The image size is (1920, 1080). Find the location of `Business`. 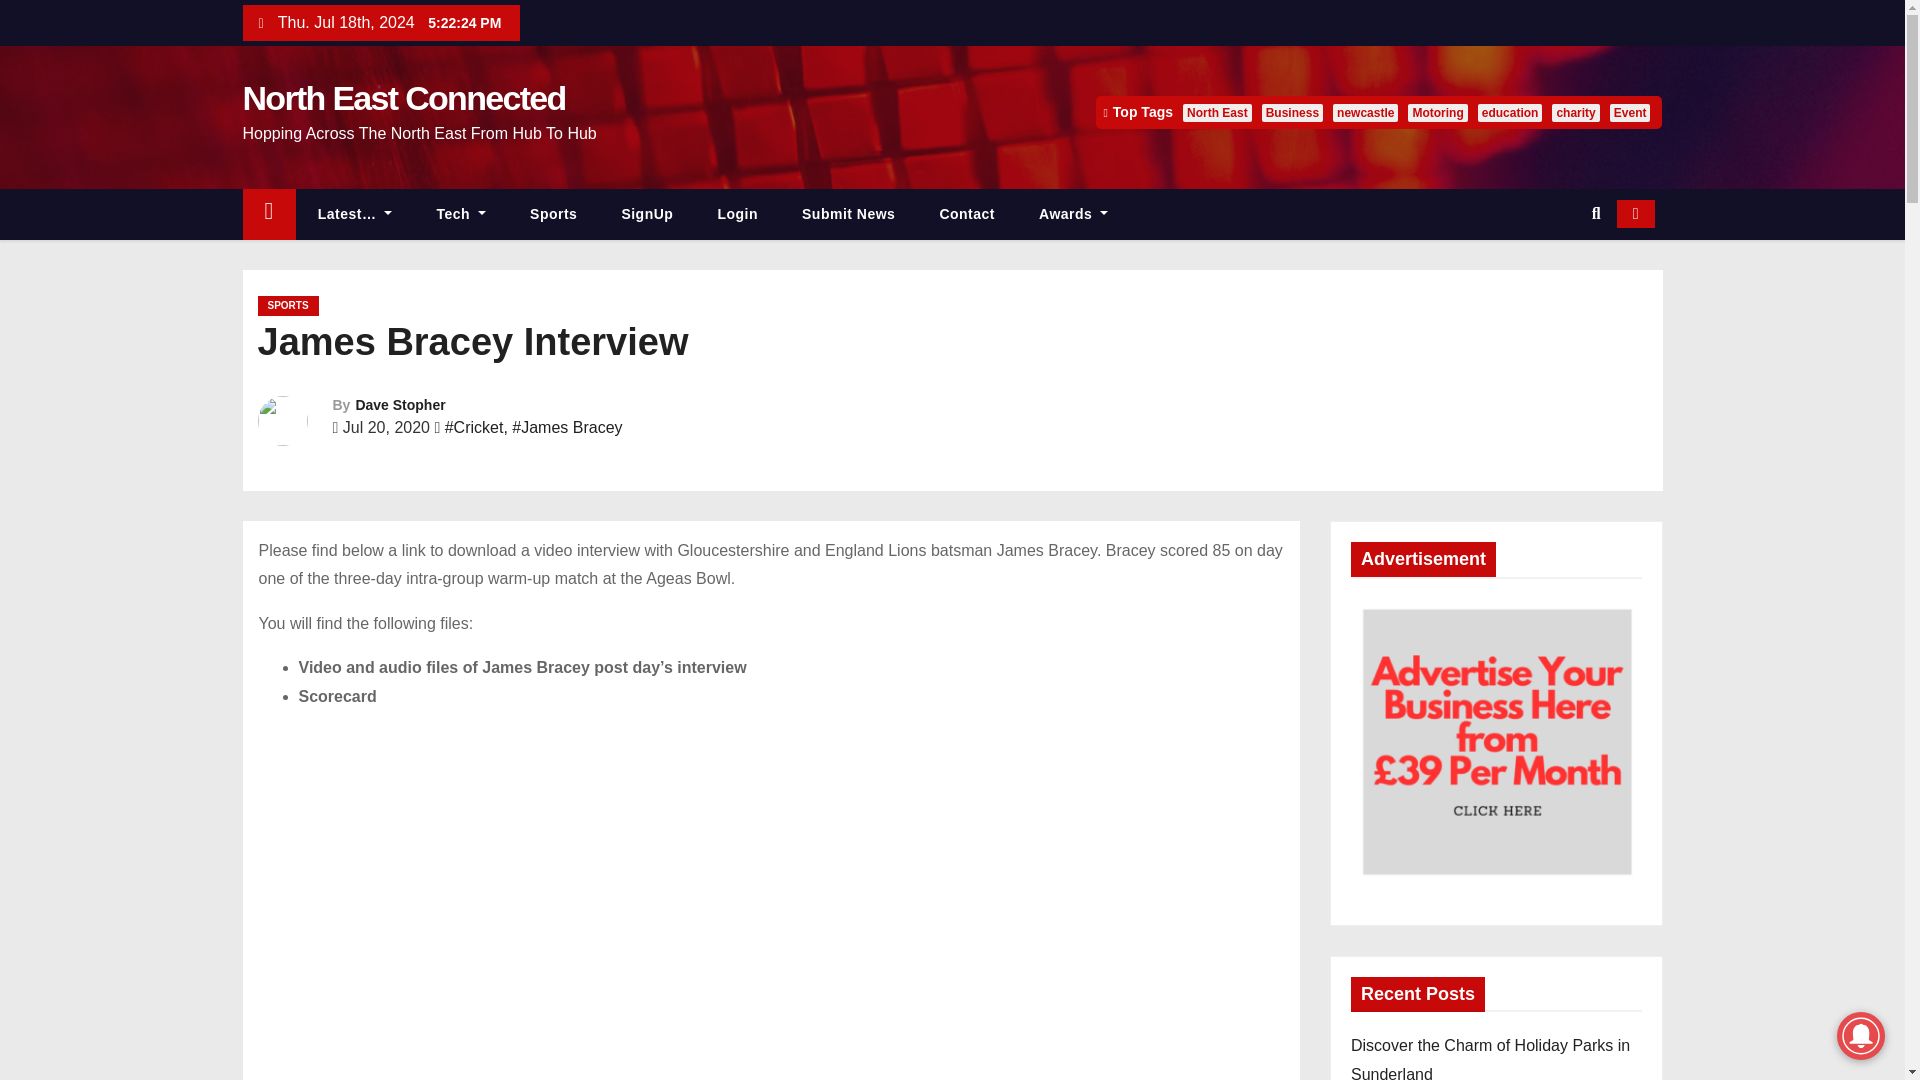

Business is located at coordinates (1292, 112).